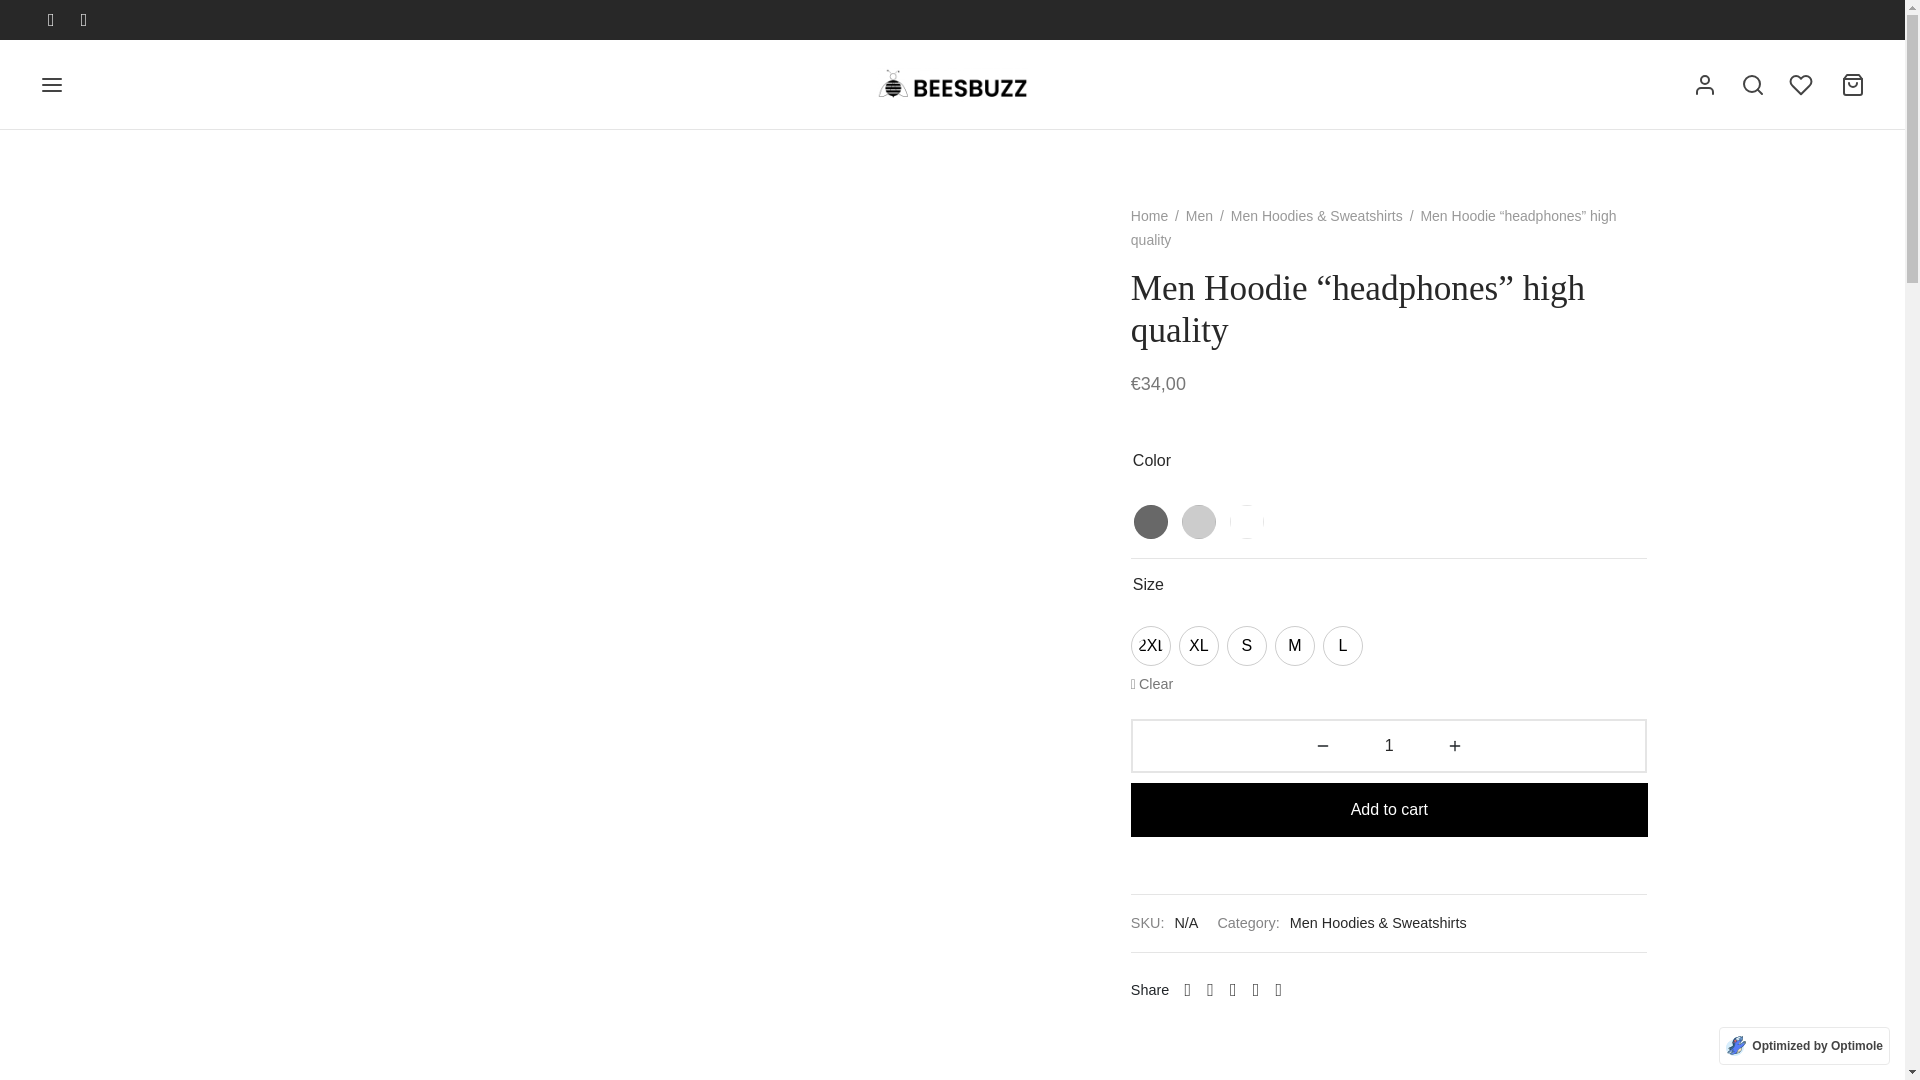  Describe the element at coordinates (1150, 646) in the screenshot. I see `2XL` at that location.